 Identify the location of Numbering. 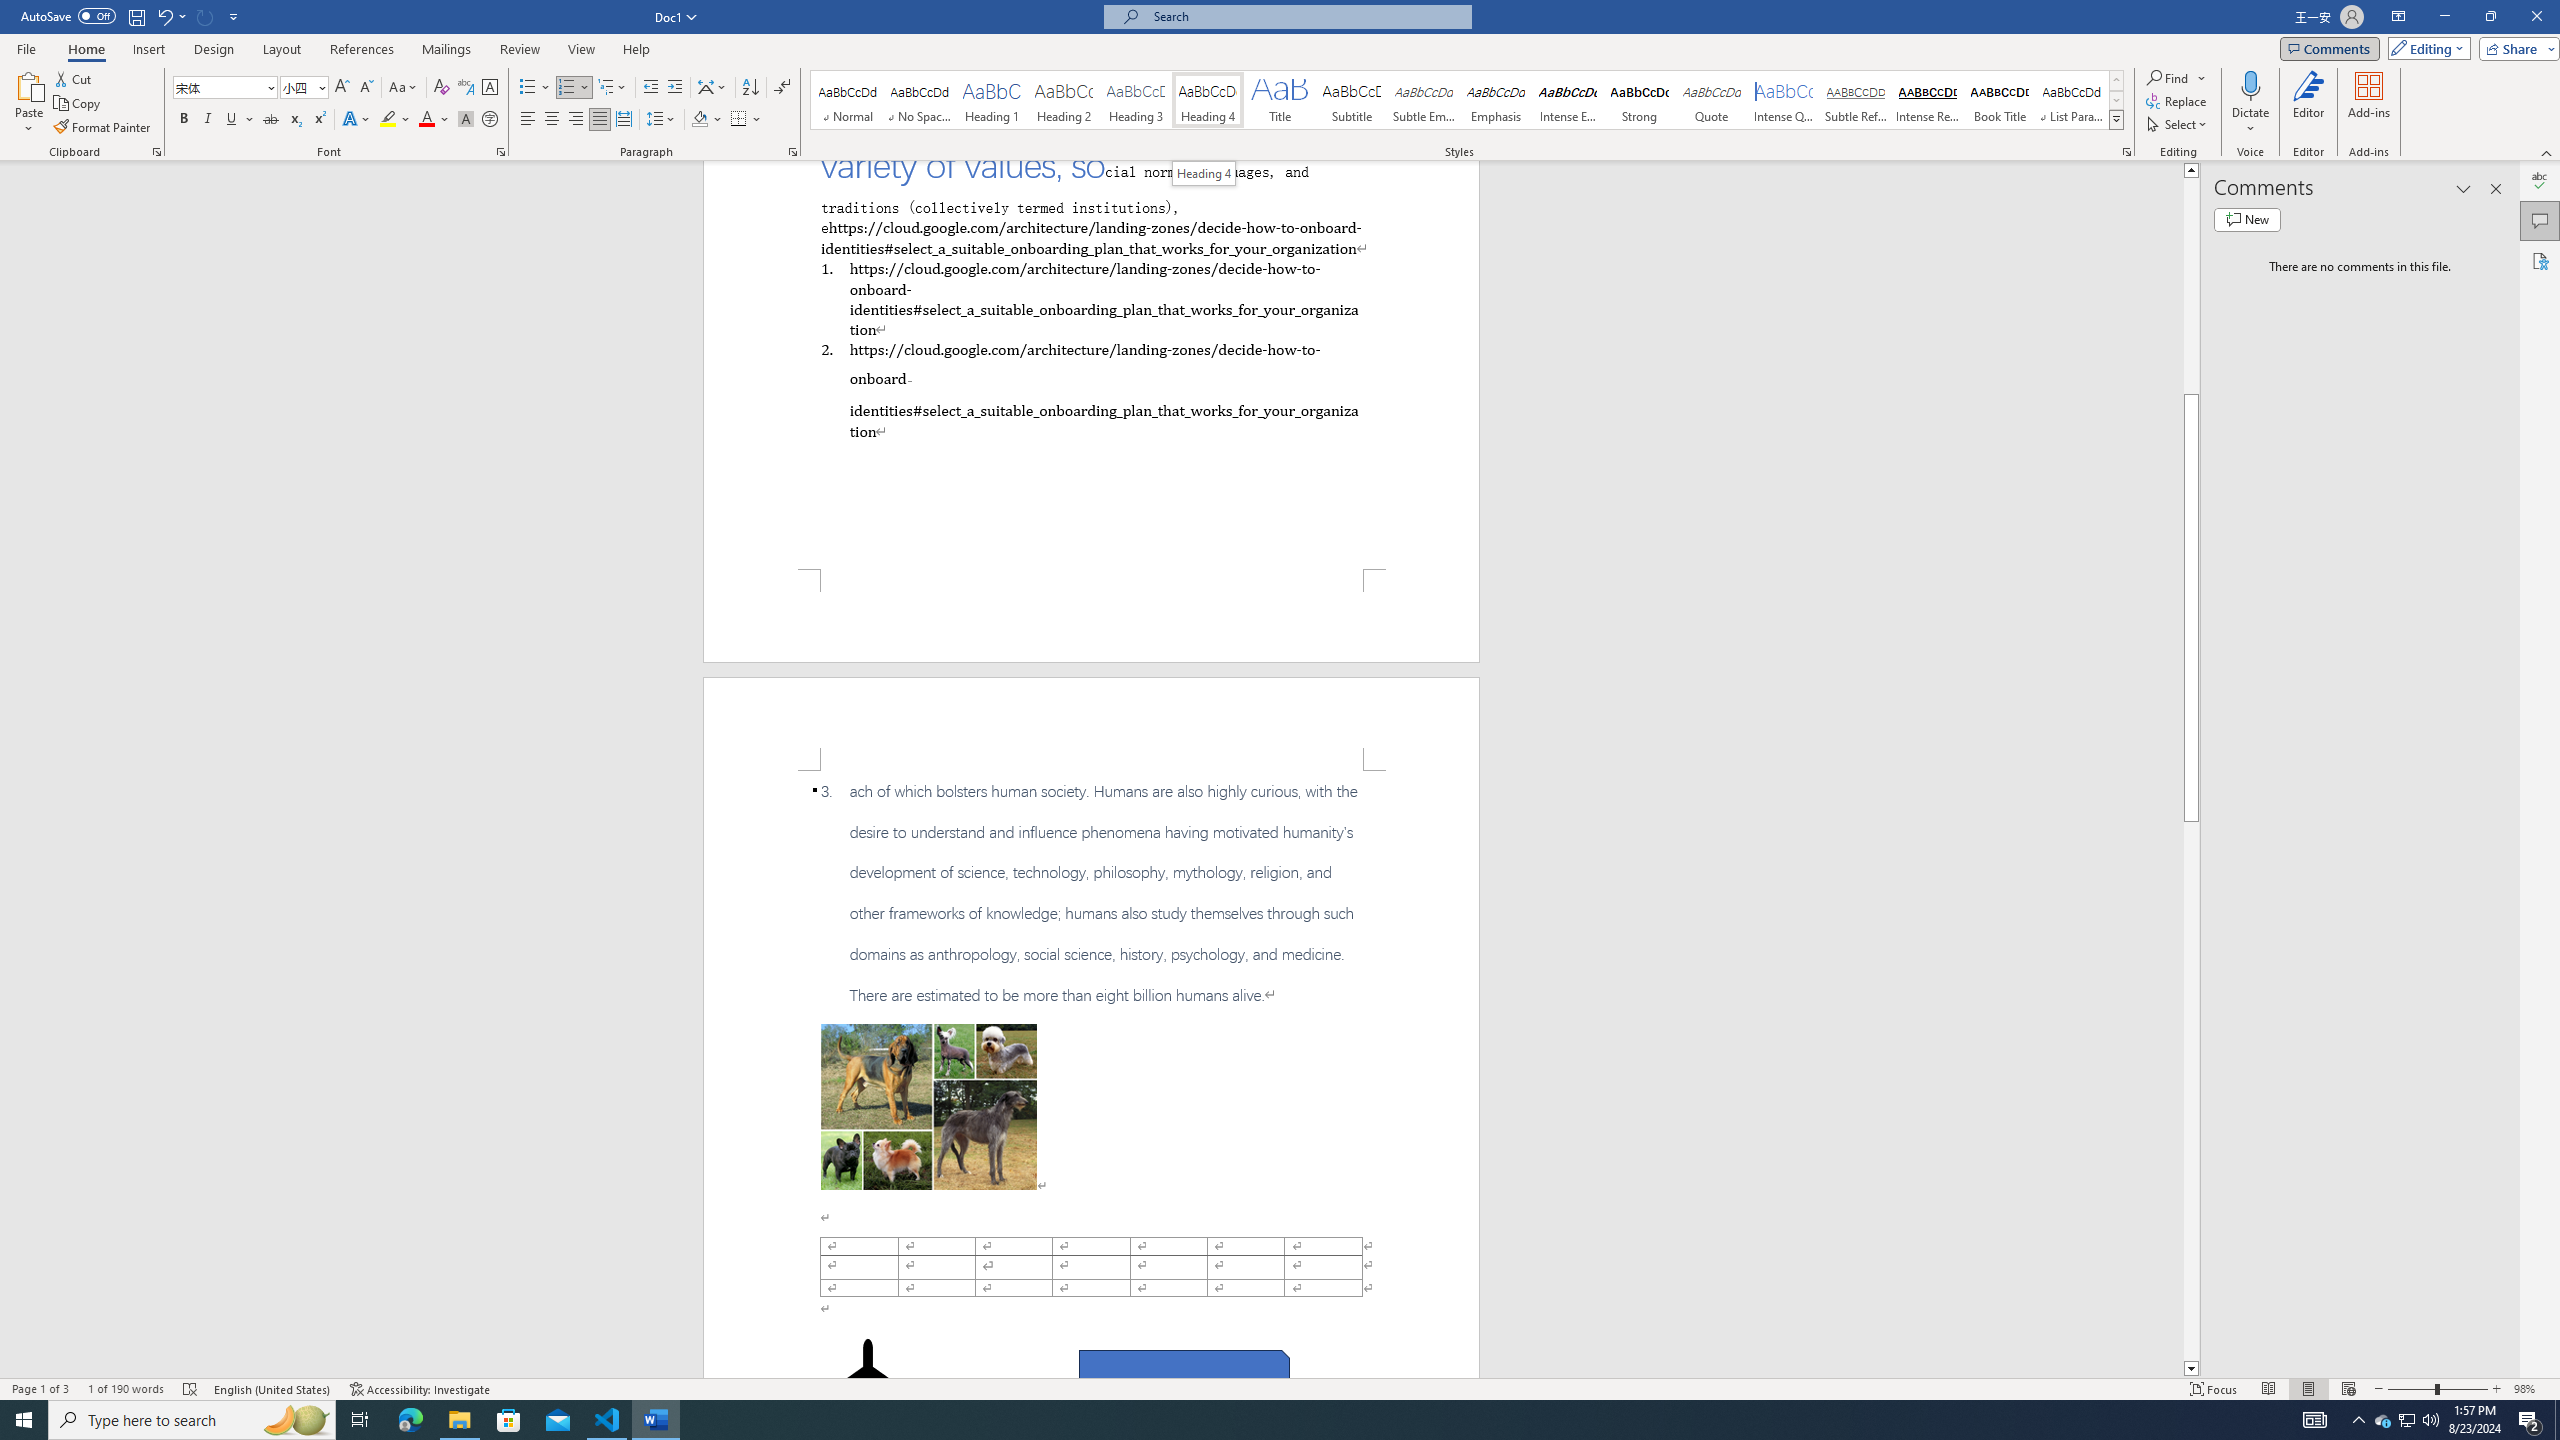
(574, 88).